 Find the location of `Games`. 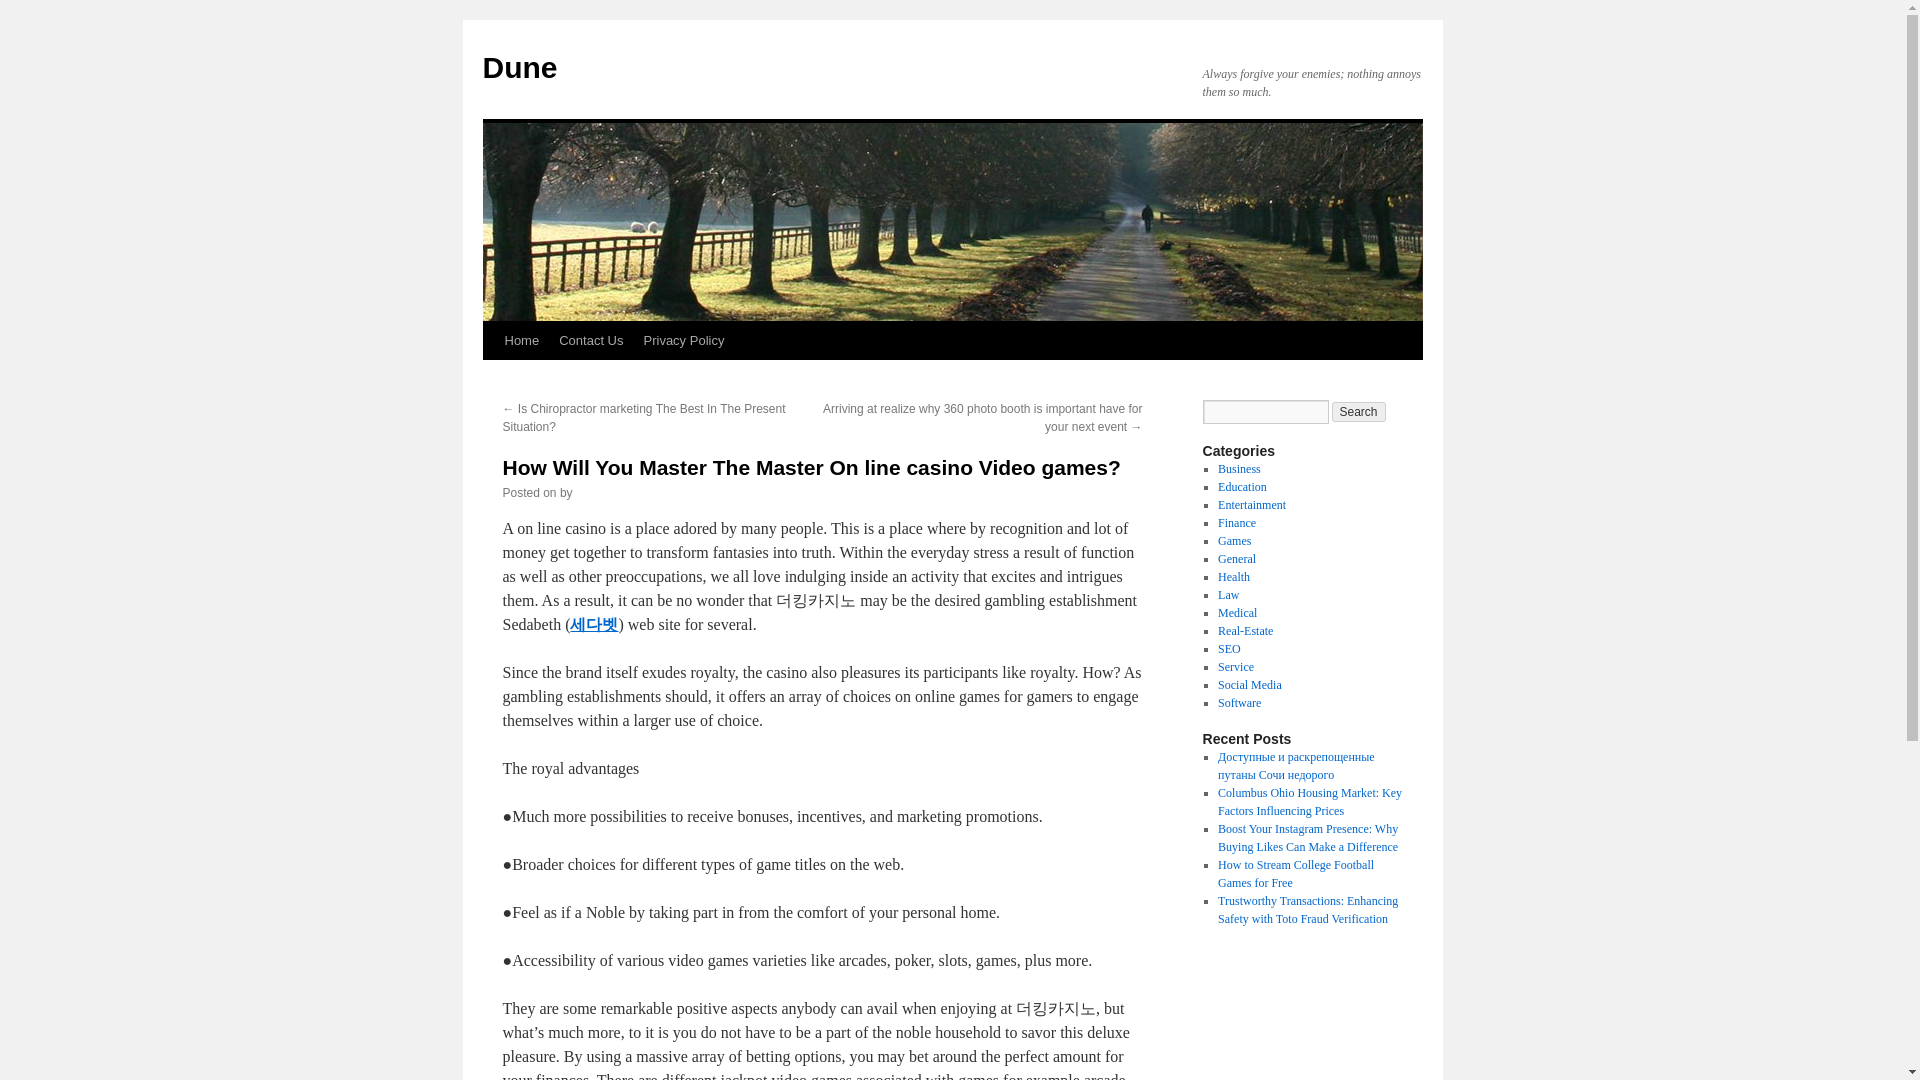

Games is located at coordinates (1234, 540).